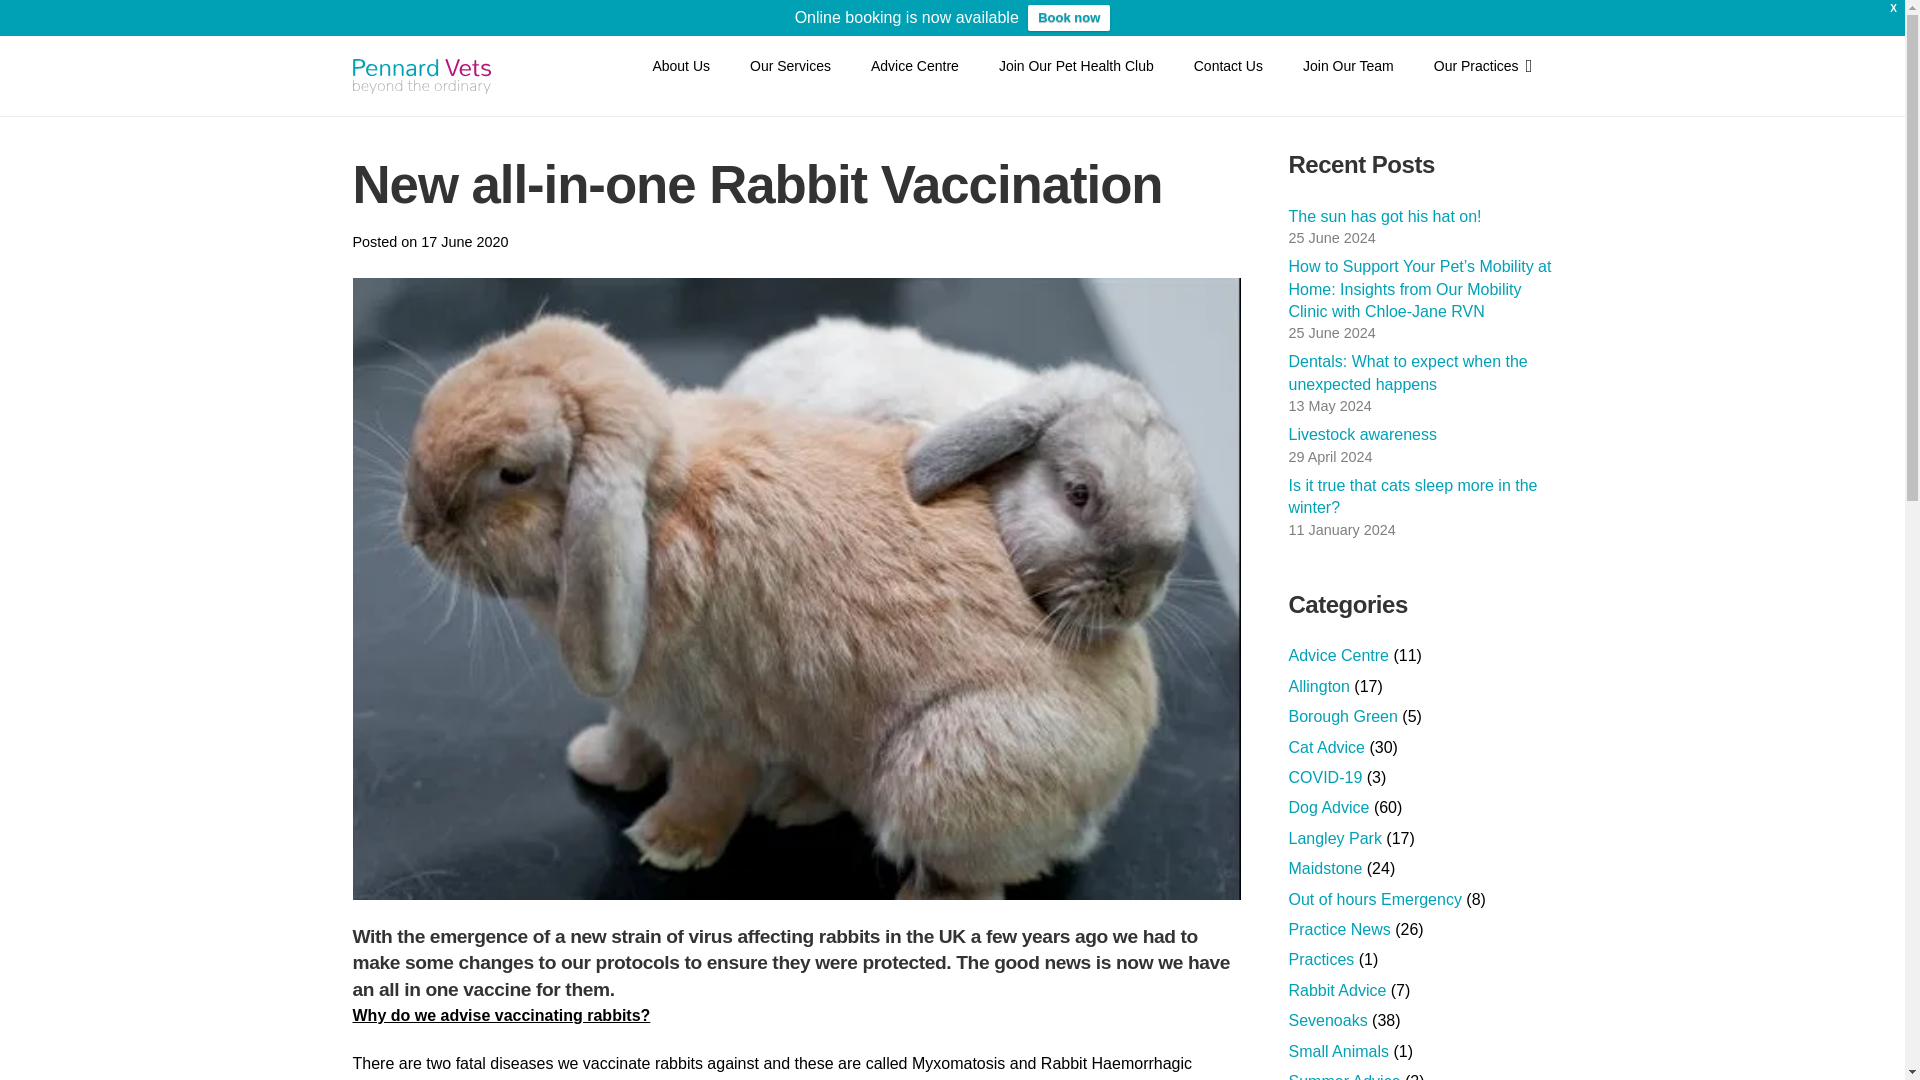 The height and width of the screenshot is (1080, 1920). I want to click on About Us, so click(680, 65).